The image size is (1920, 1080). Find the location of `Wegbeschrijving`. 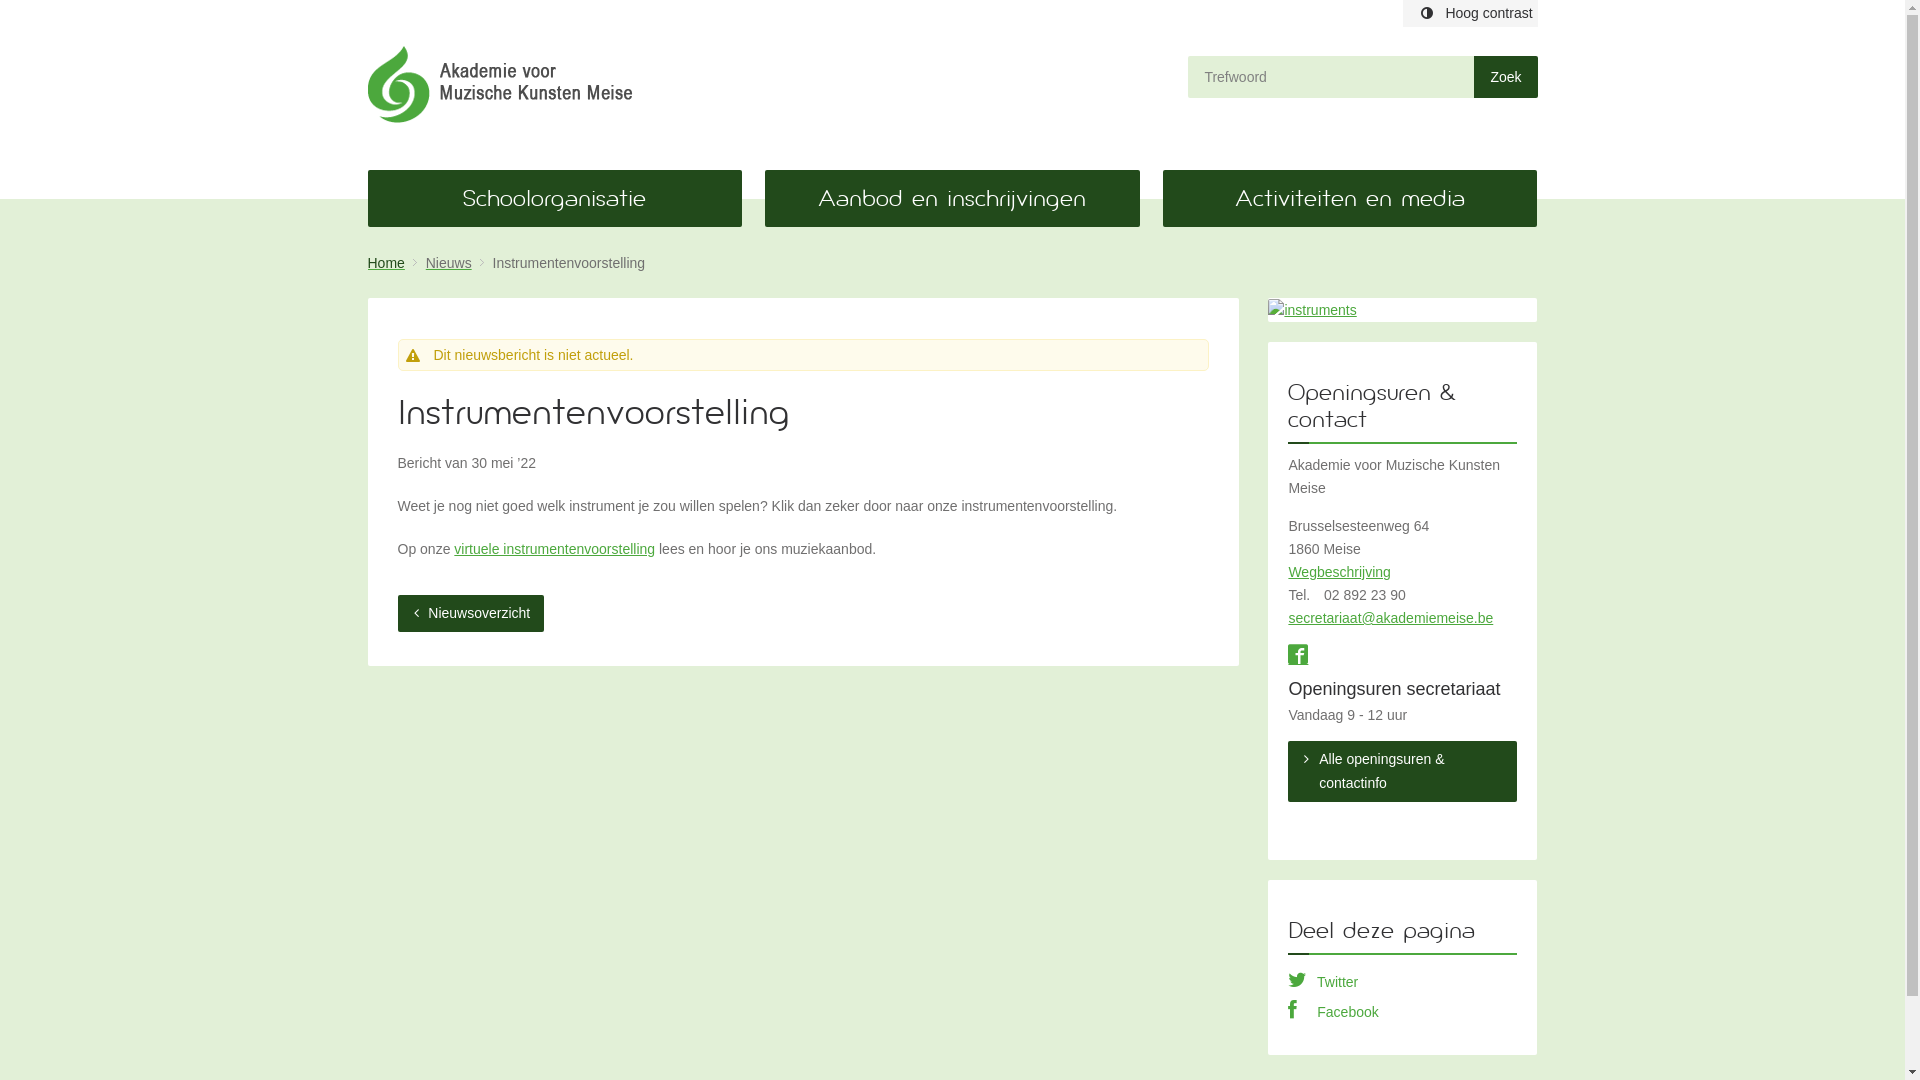

Wegbeschrijving is located at coordinates (1339, 572).